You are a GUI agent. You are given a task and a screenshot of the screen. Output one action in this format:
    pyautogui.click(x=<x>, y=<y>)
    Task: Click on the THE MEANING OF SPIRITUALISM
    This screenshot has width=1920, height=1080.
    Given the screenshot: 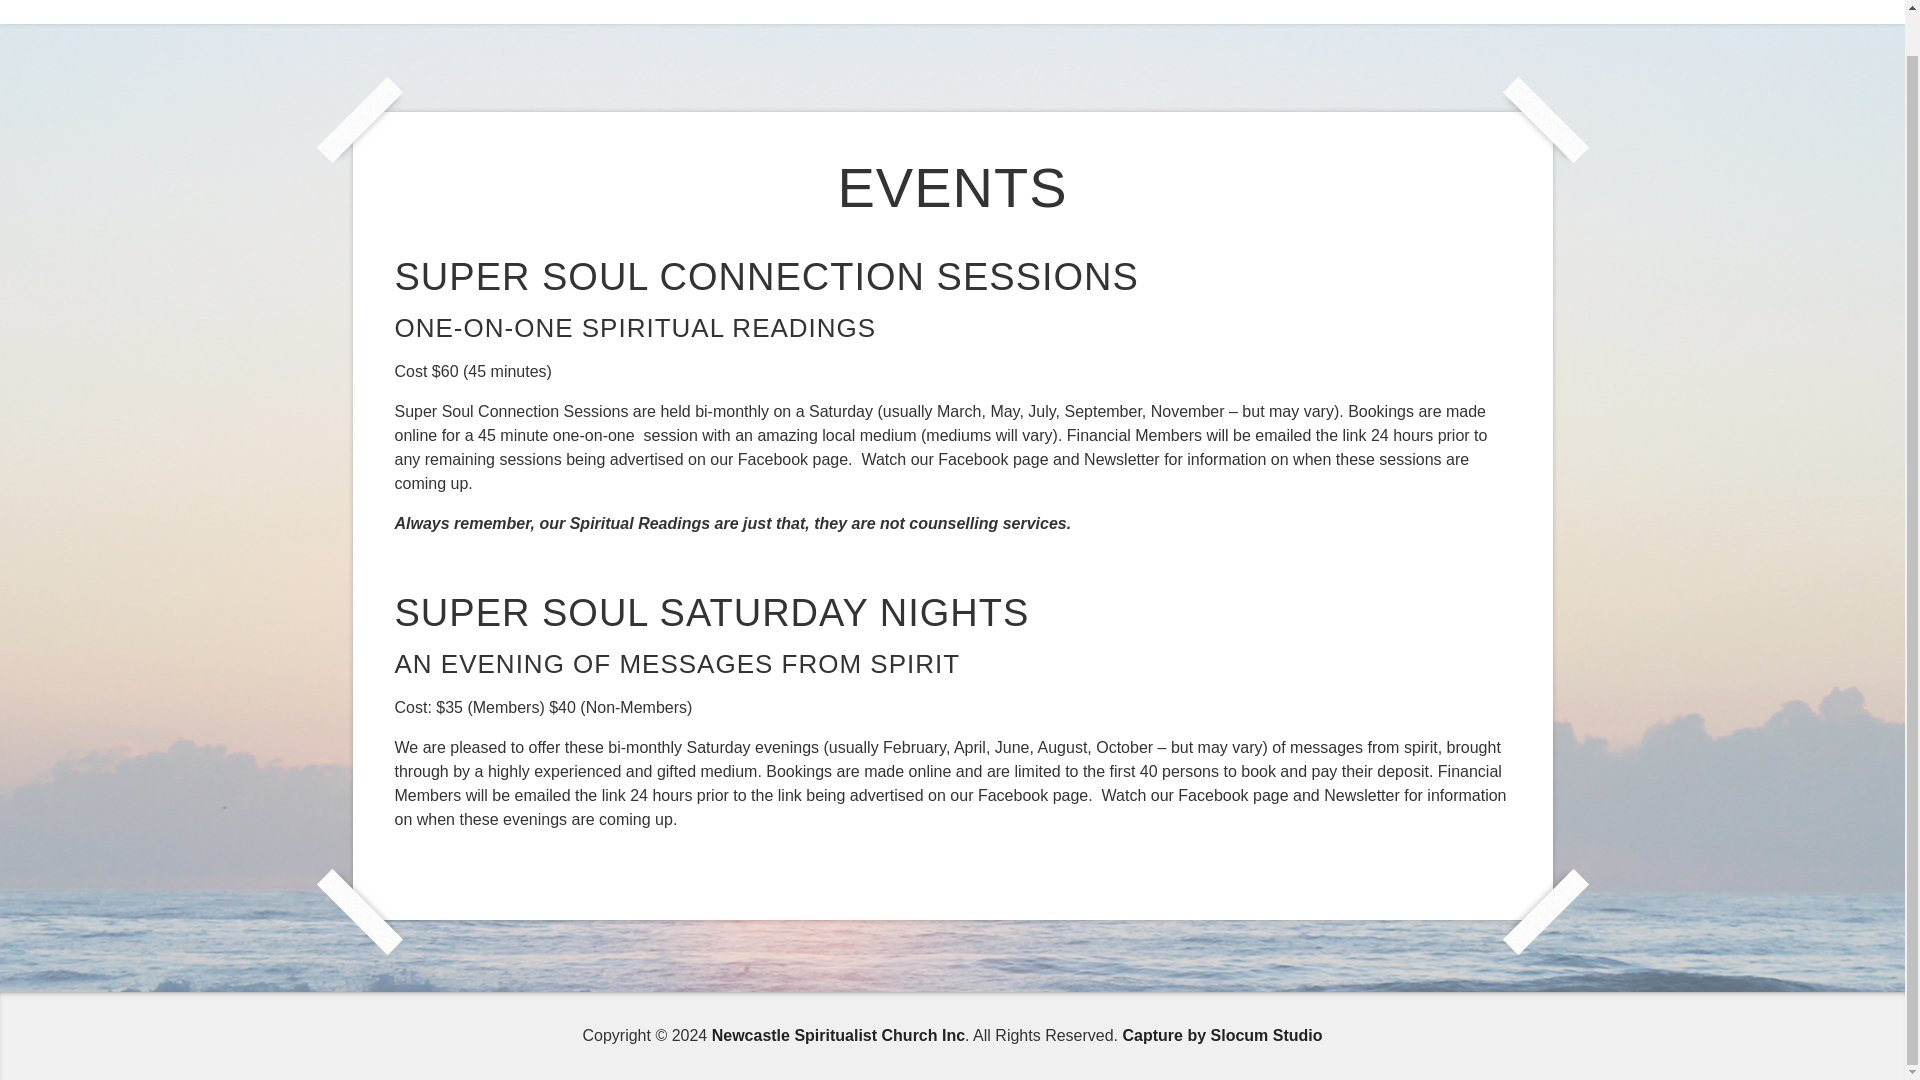 What is the action you would take?
    pyautogui.click(x=1324, y=5)
    